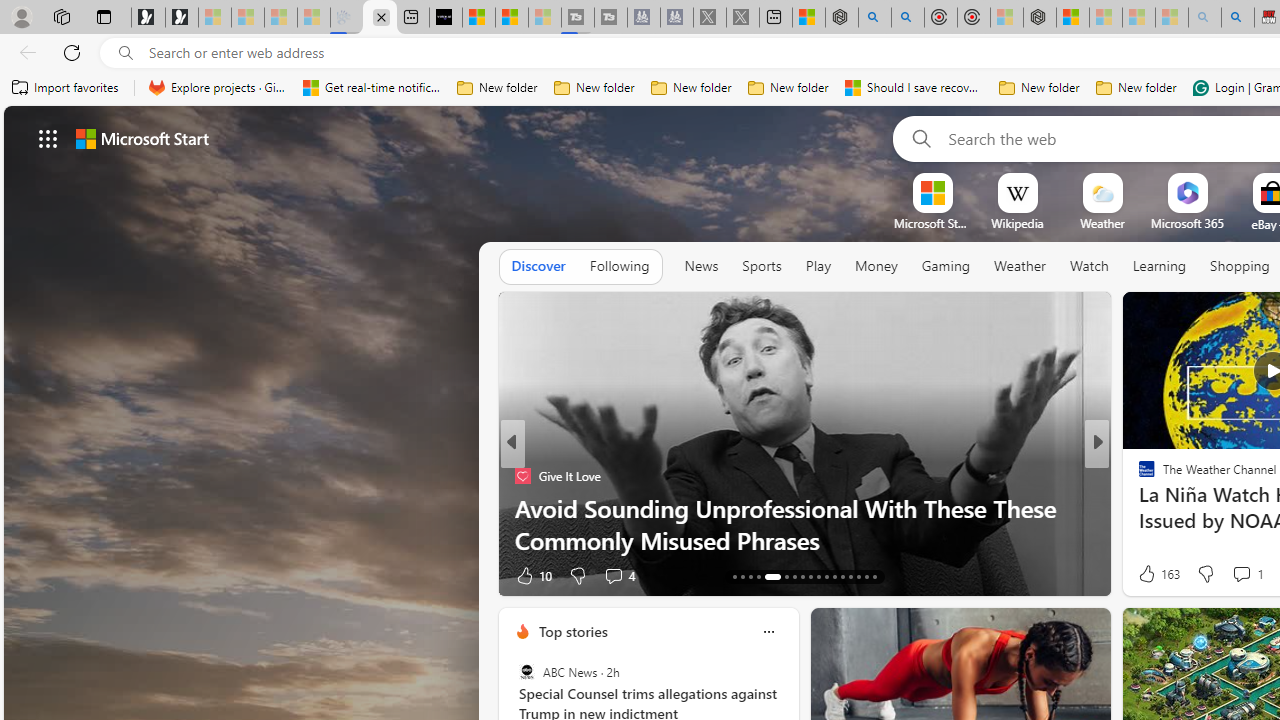 Image resolution: width=1280 pixels, height=720 pixels. What do you see at coordinates (1157, 574) in the screenshot?
I see `163 Like` at bounding box center [1157, 574].